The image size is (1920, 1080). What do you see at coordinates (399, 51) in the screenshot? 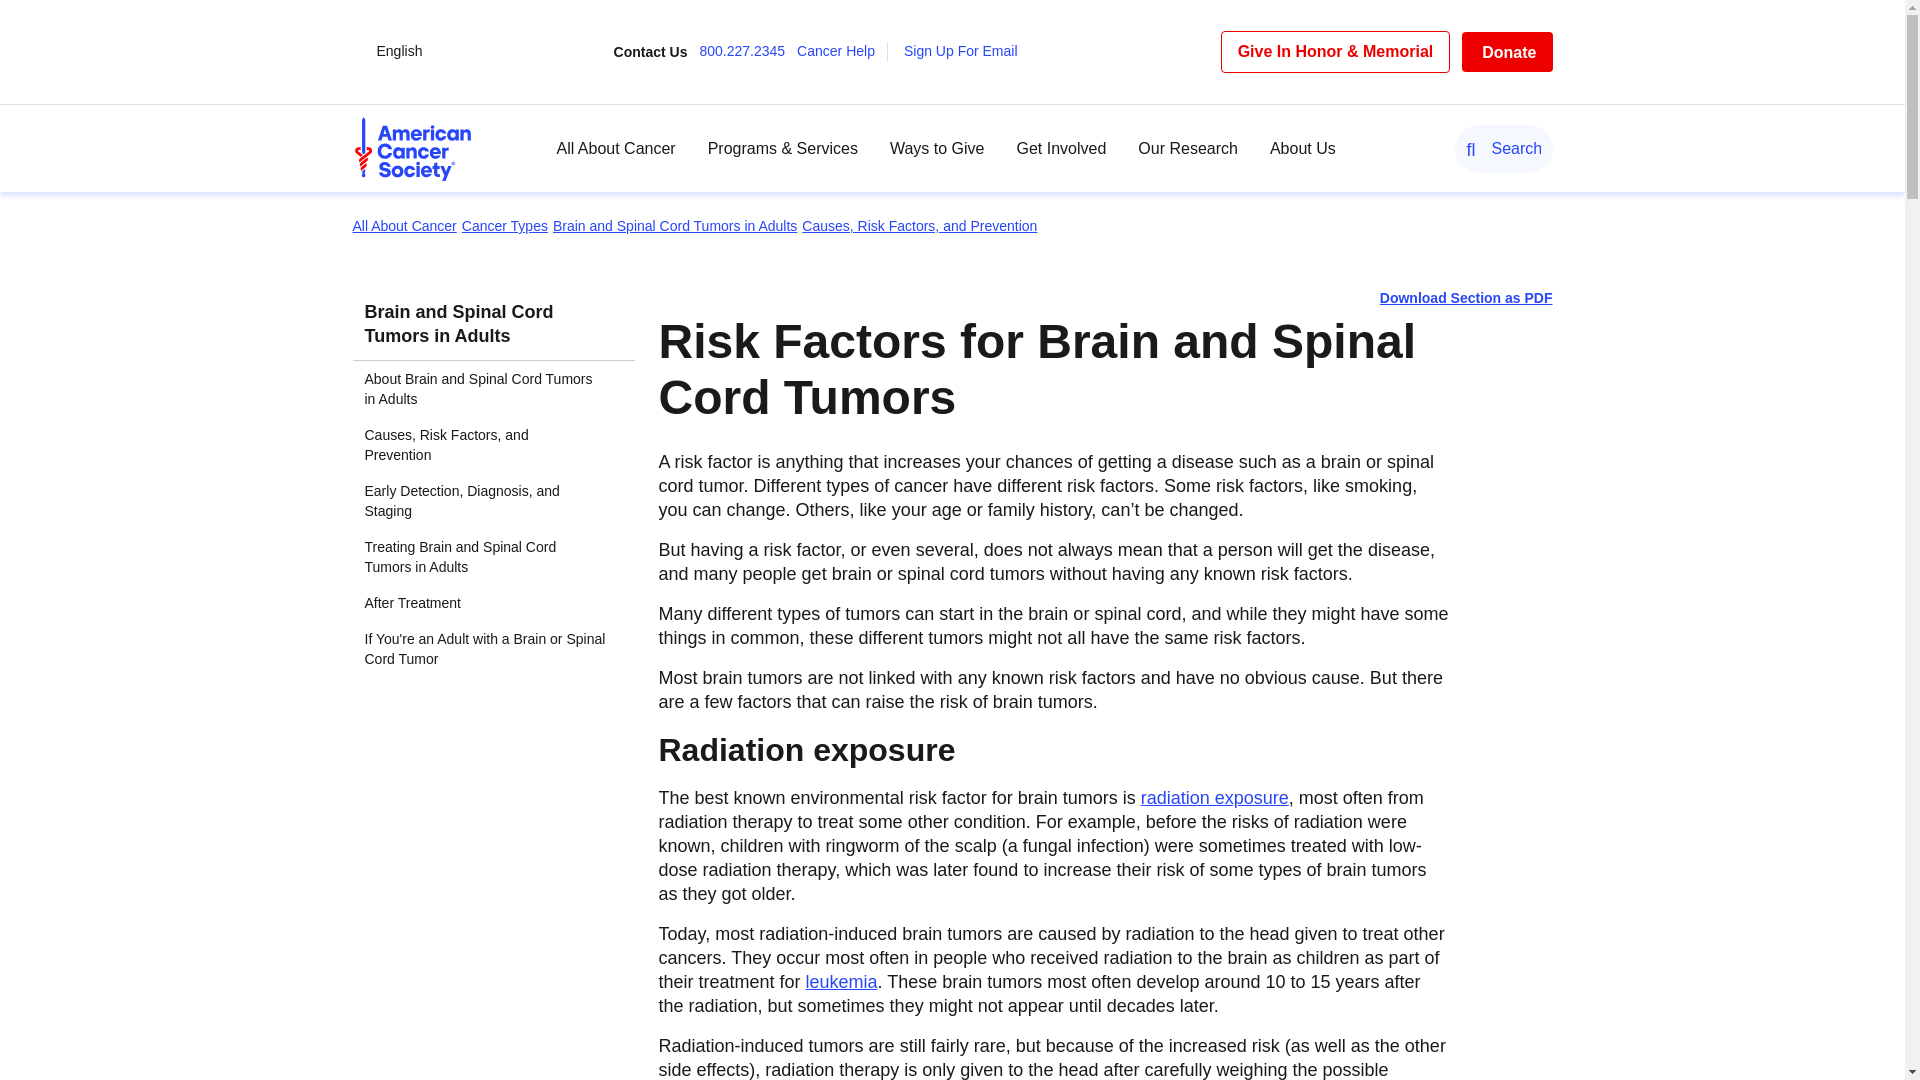
I see `English` at bounding box center [399, 51].